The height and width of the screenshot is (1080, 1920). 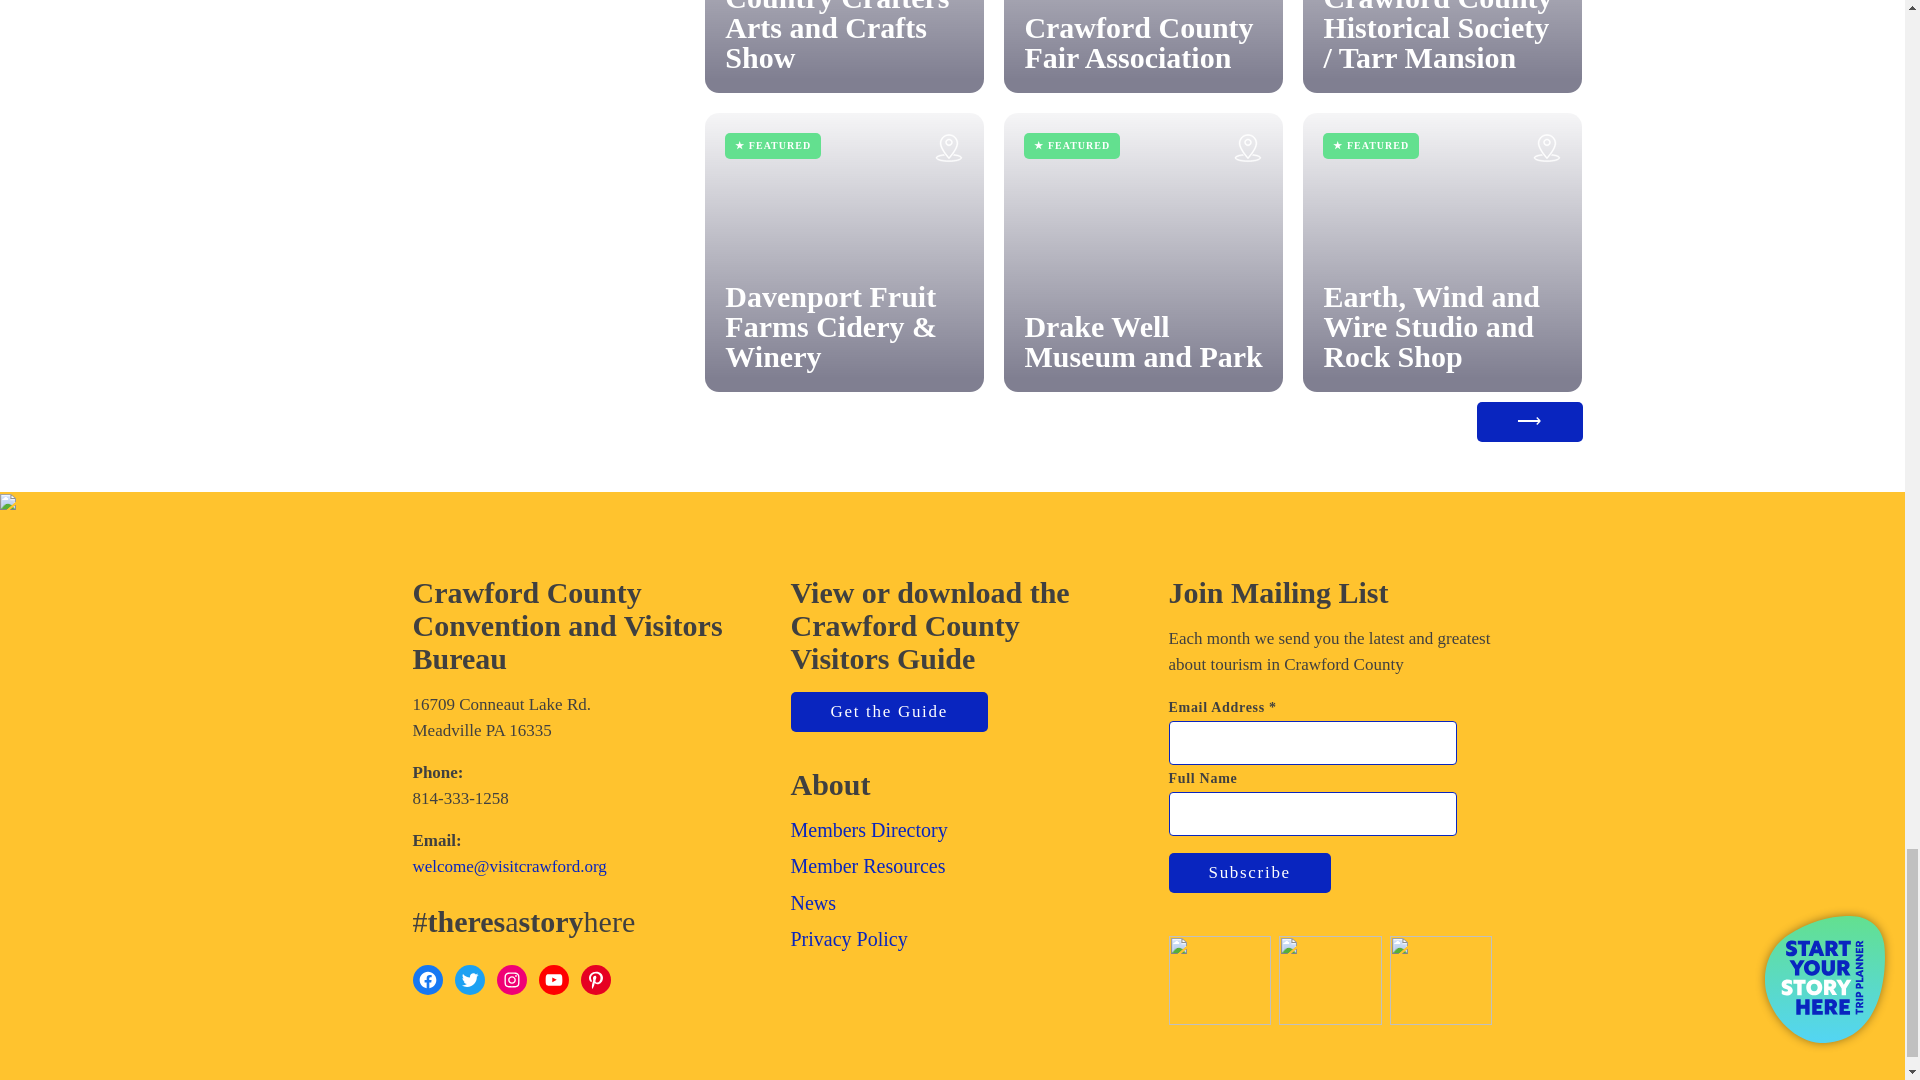 I want to click on Subscribe, so click(x=1248, y=873).